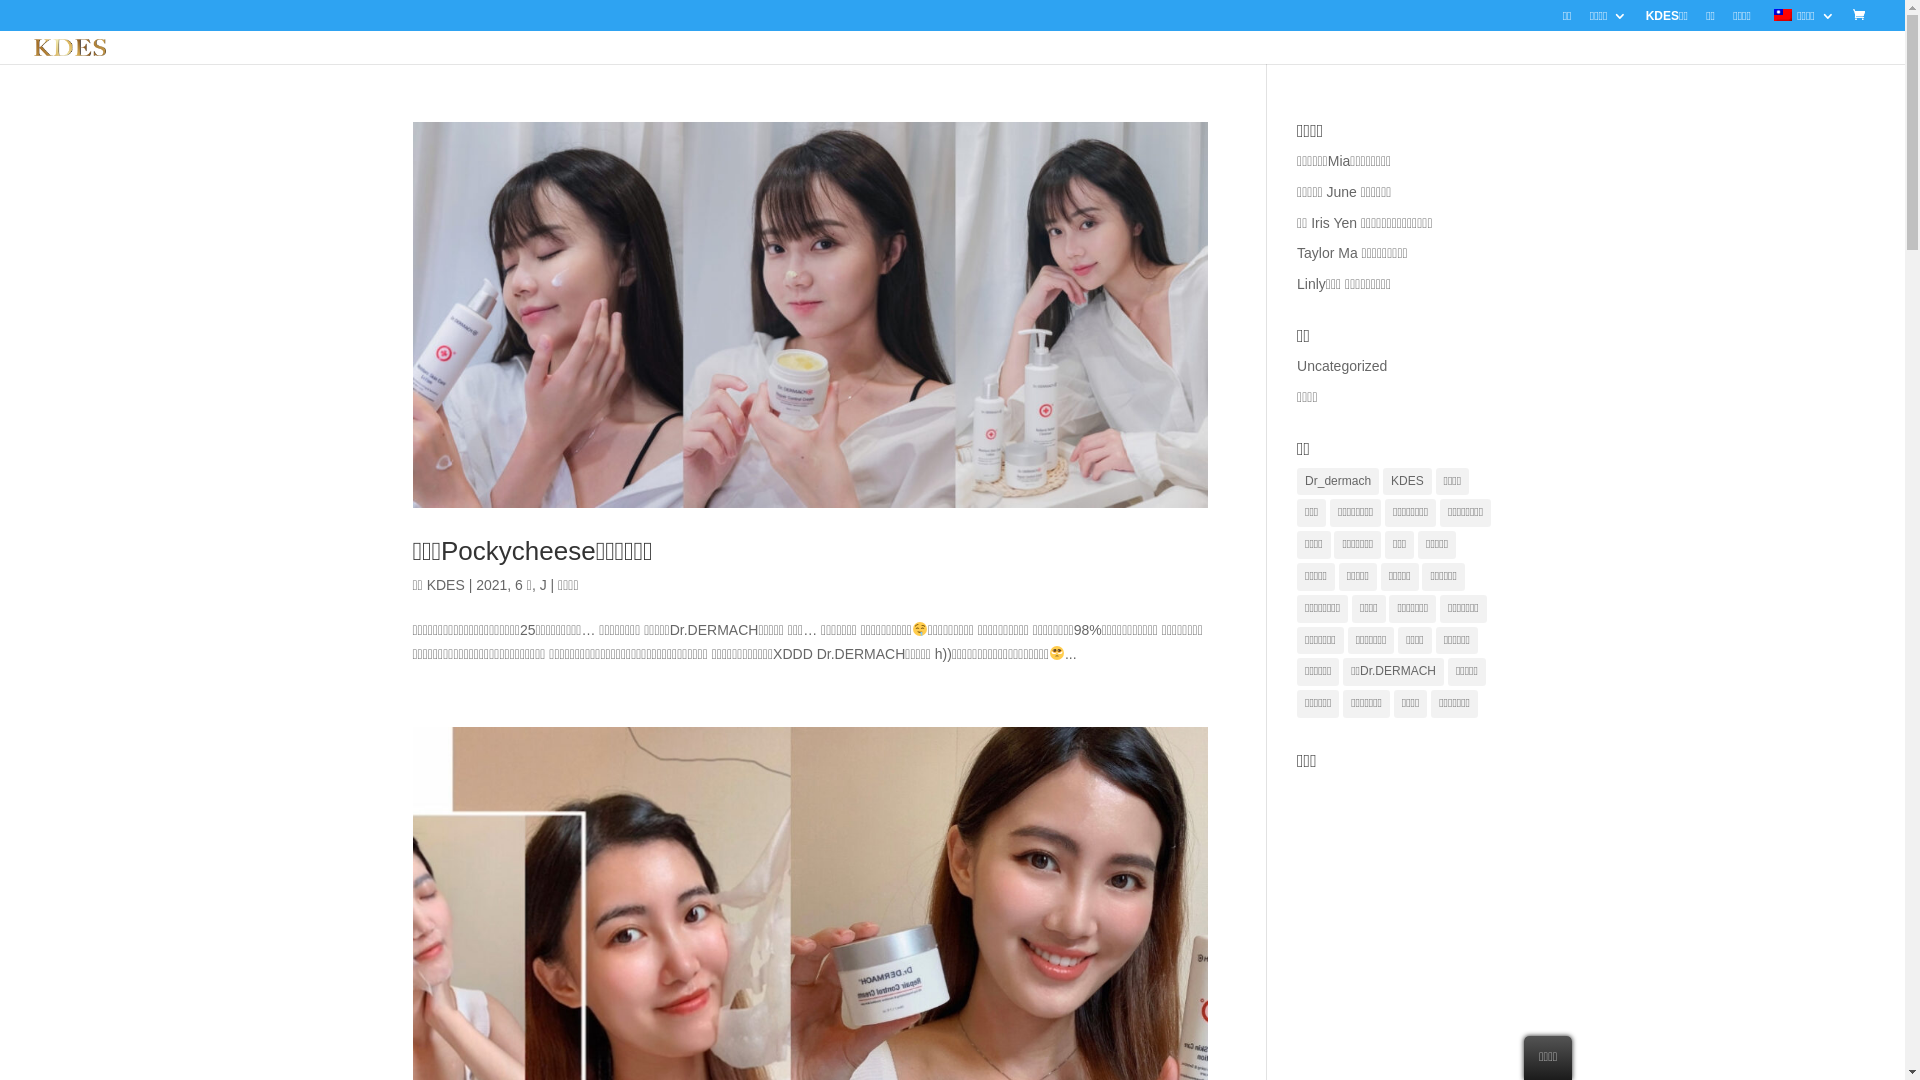  I want to click on KDES, so click(446, 585).